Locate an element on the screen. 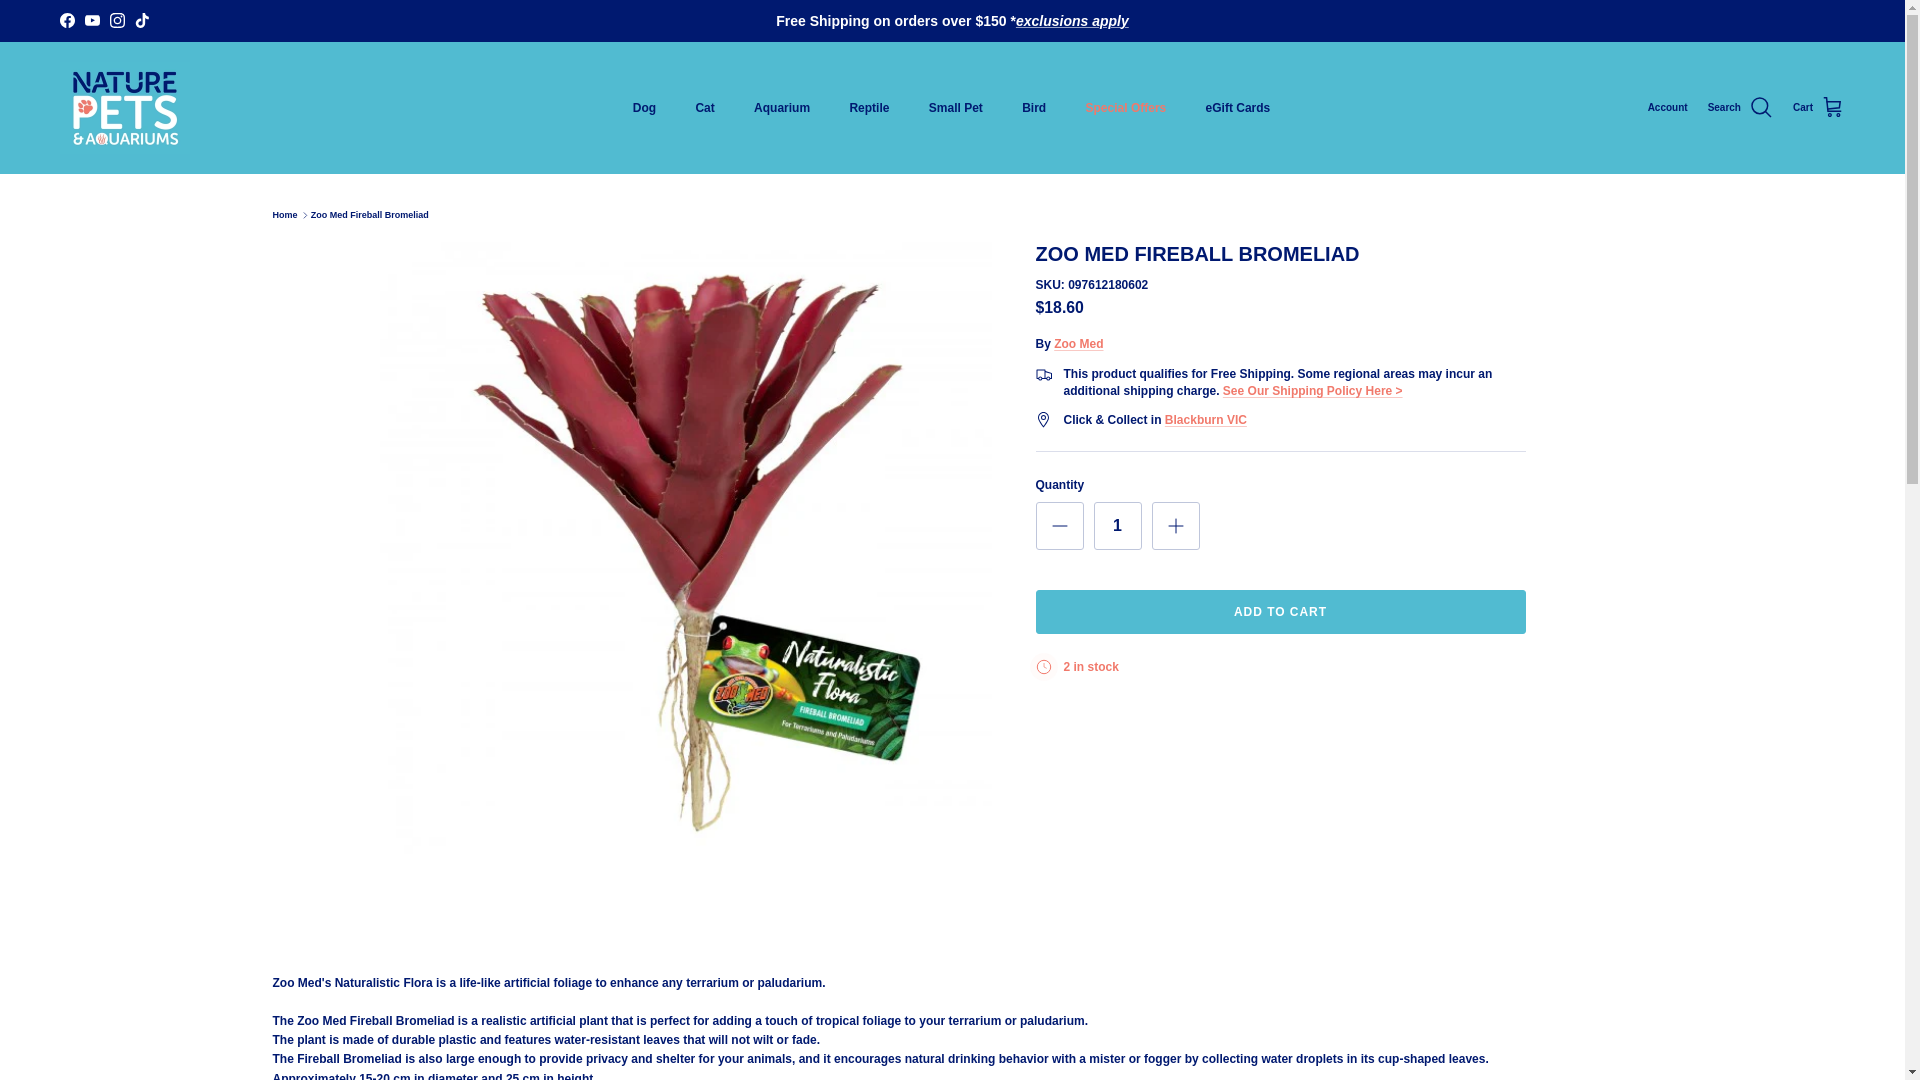  Bird is located at coordinates (1034, 108).